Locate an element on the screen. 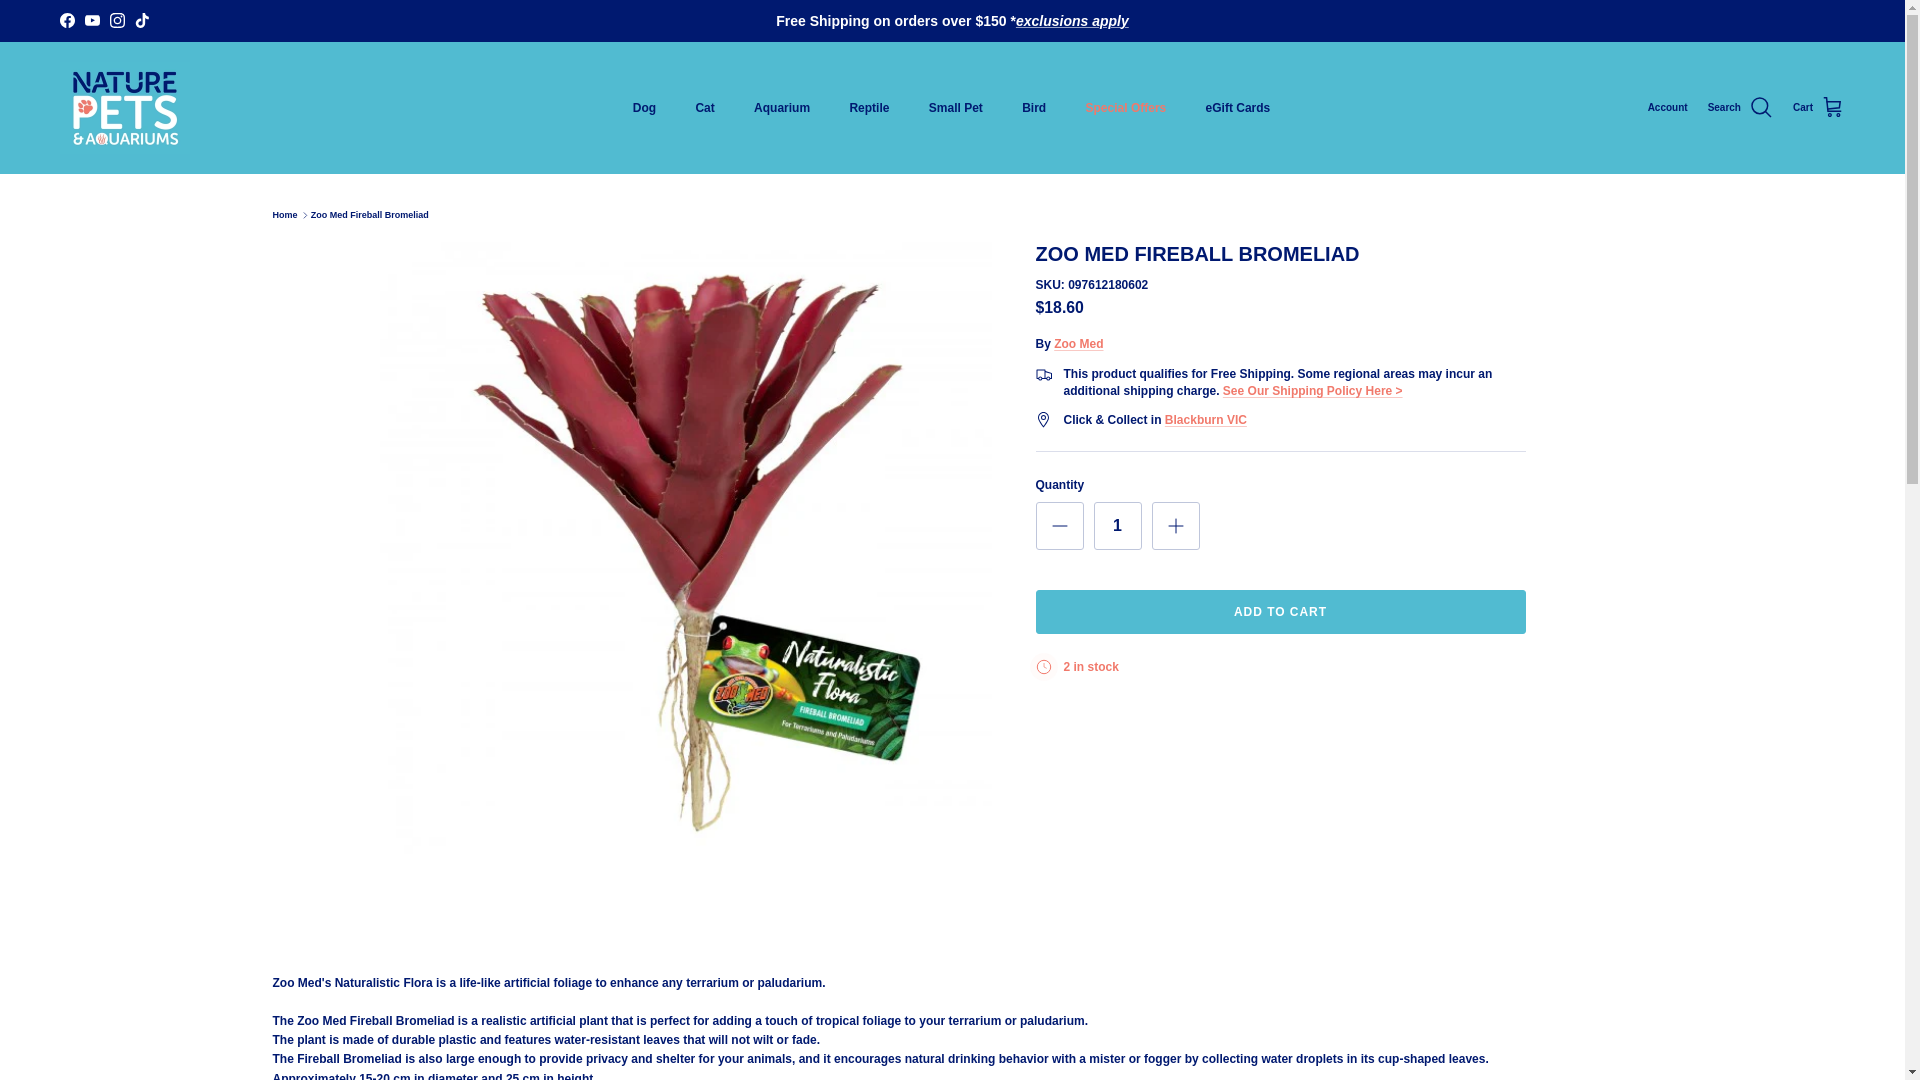  Bird is located at coordinates (1034, 108).